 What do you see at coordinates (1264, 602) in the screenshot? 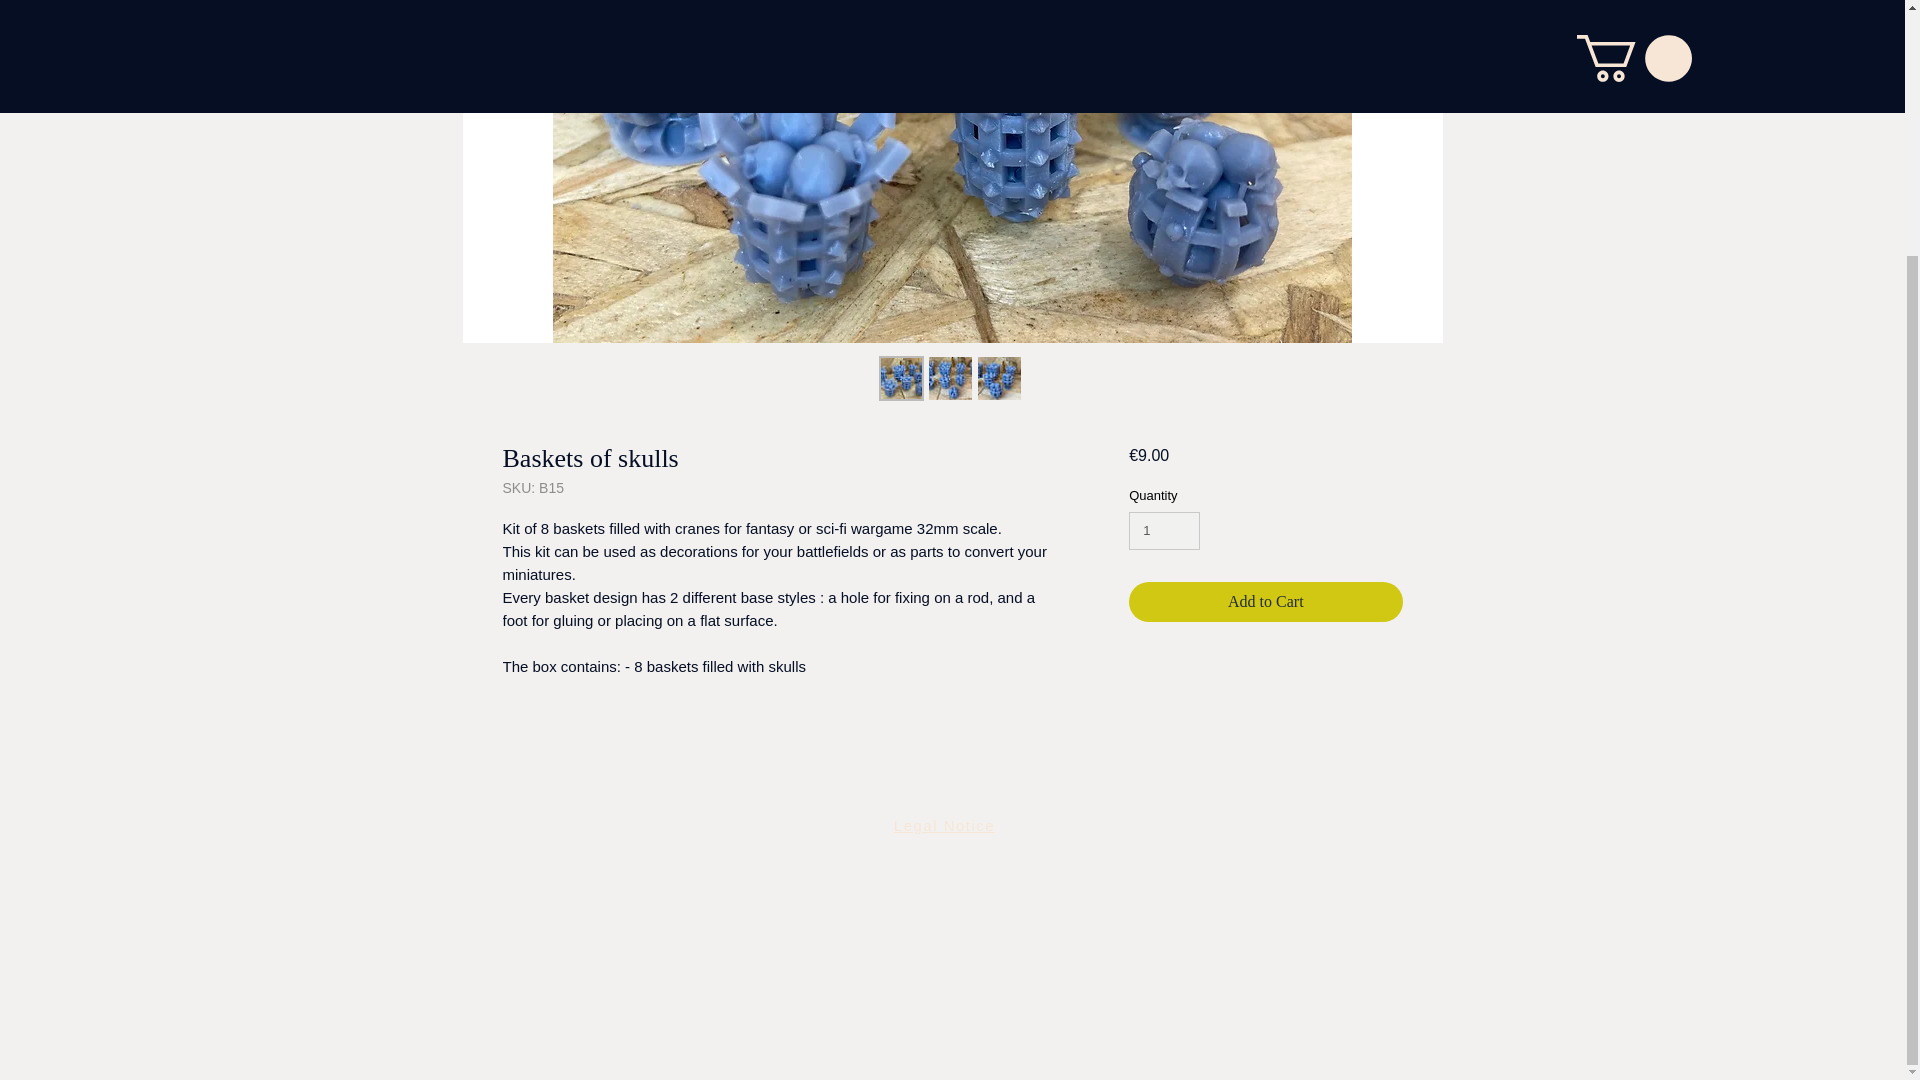
I see `Add to Cart` at bounding box center [1264, 602].